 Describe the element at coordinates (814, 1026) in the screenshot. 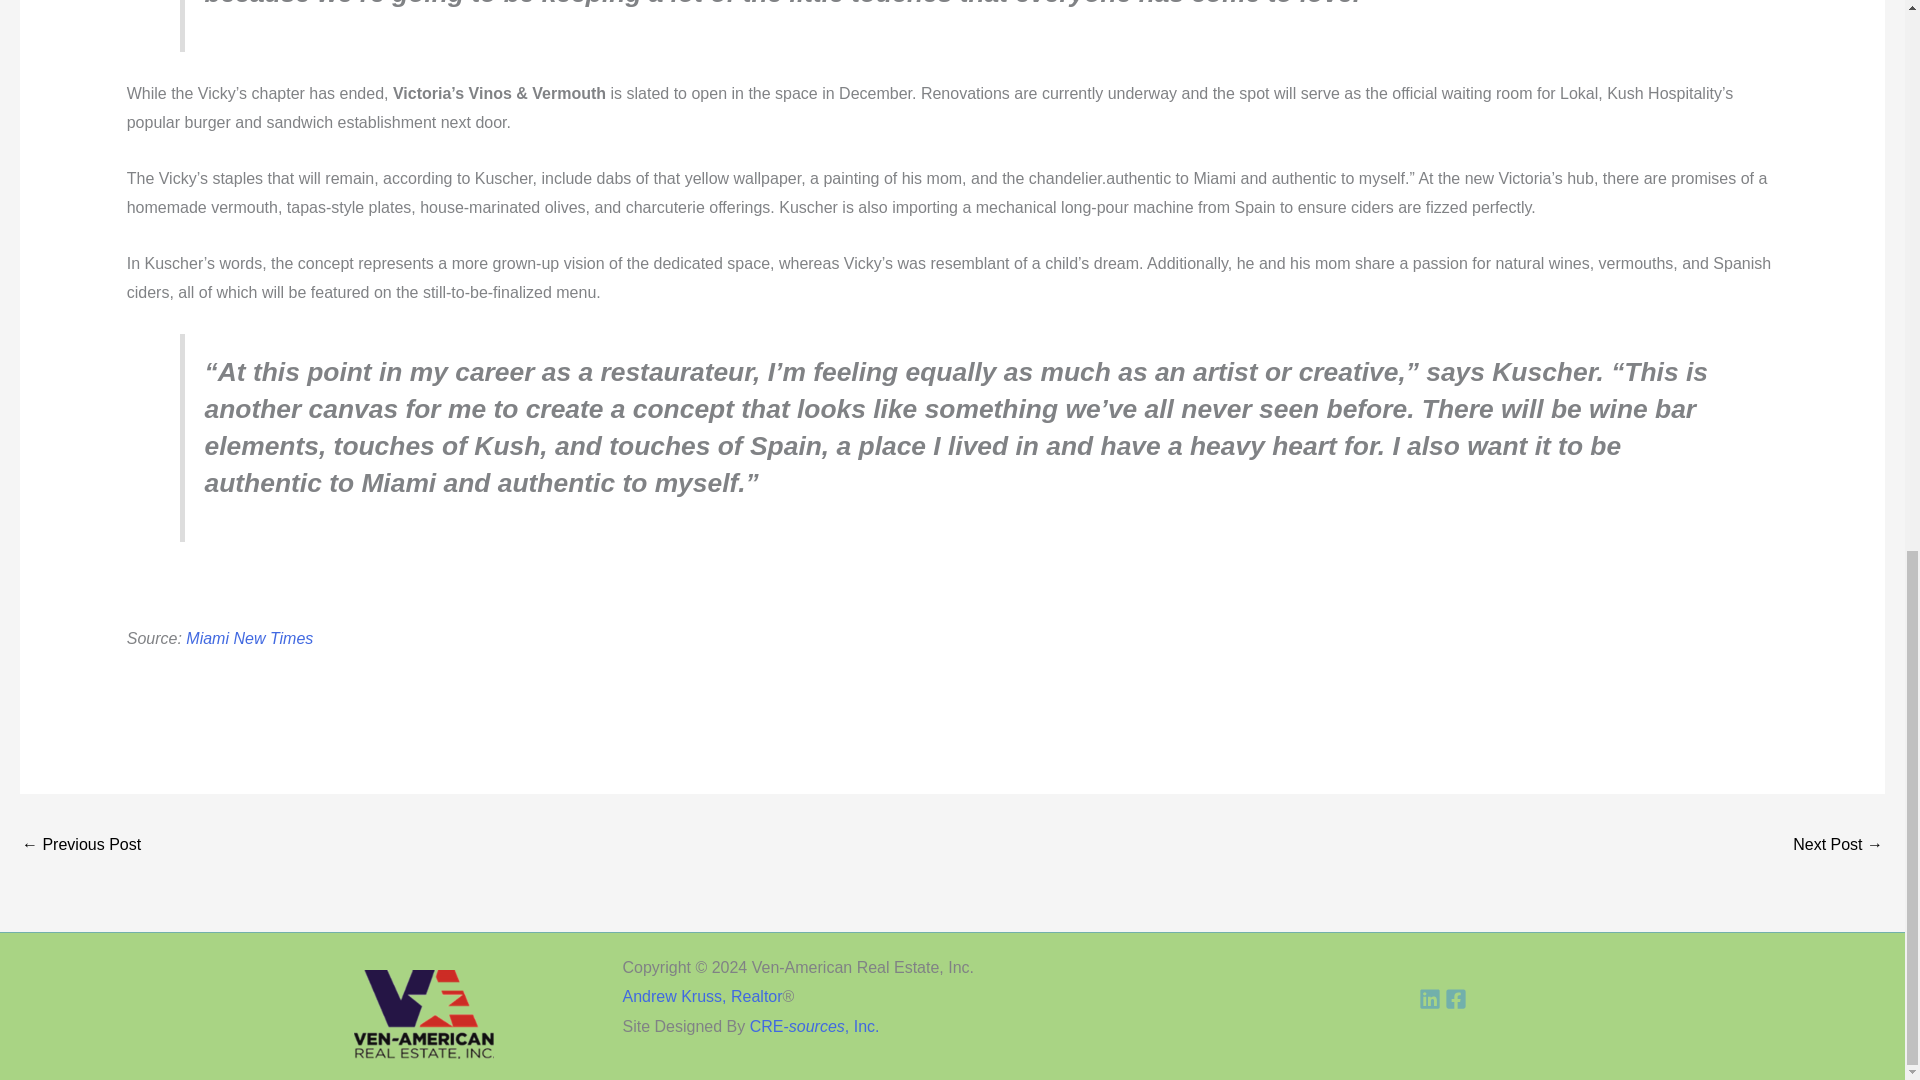

I see `CRE-sources, Inc.` at that location.